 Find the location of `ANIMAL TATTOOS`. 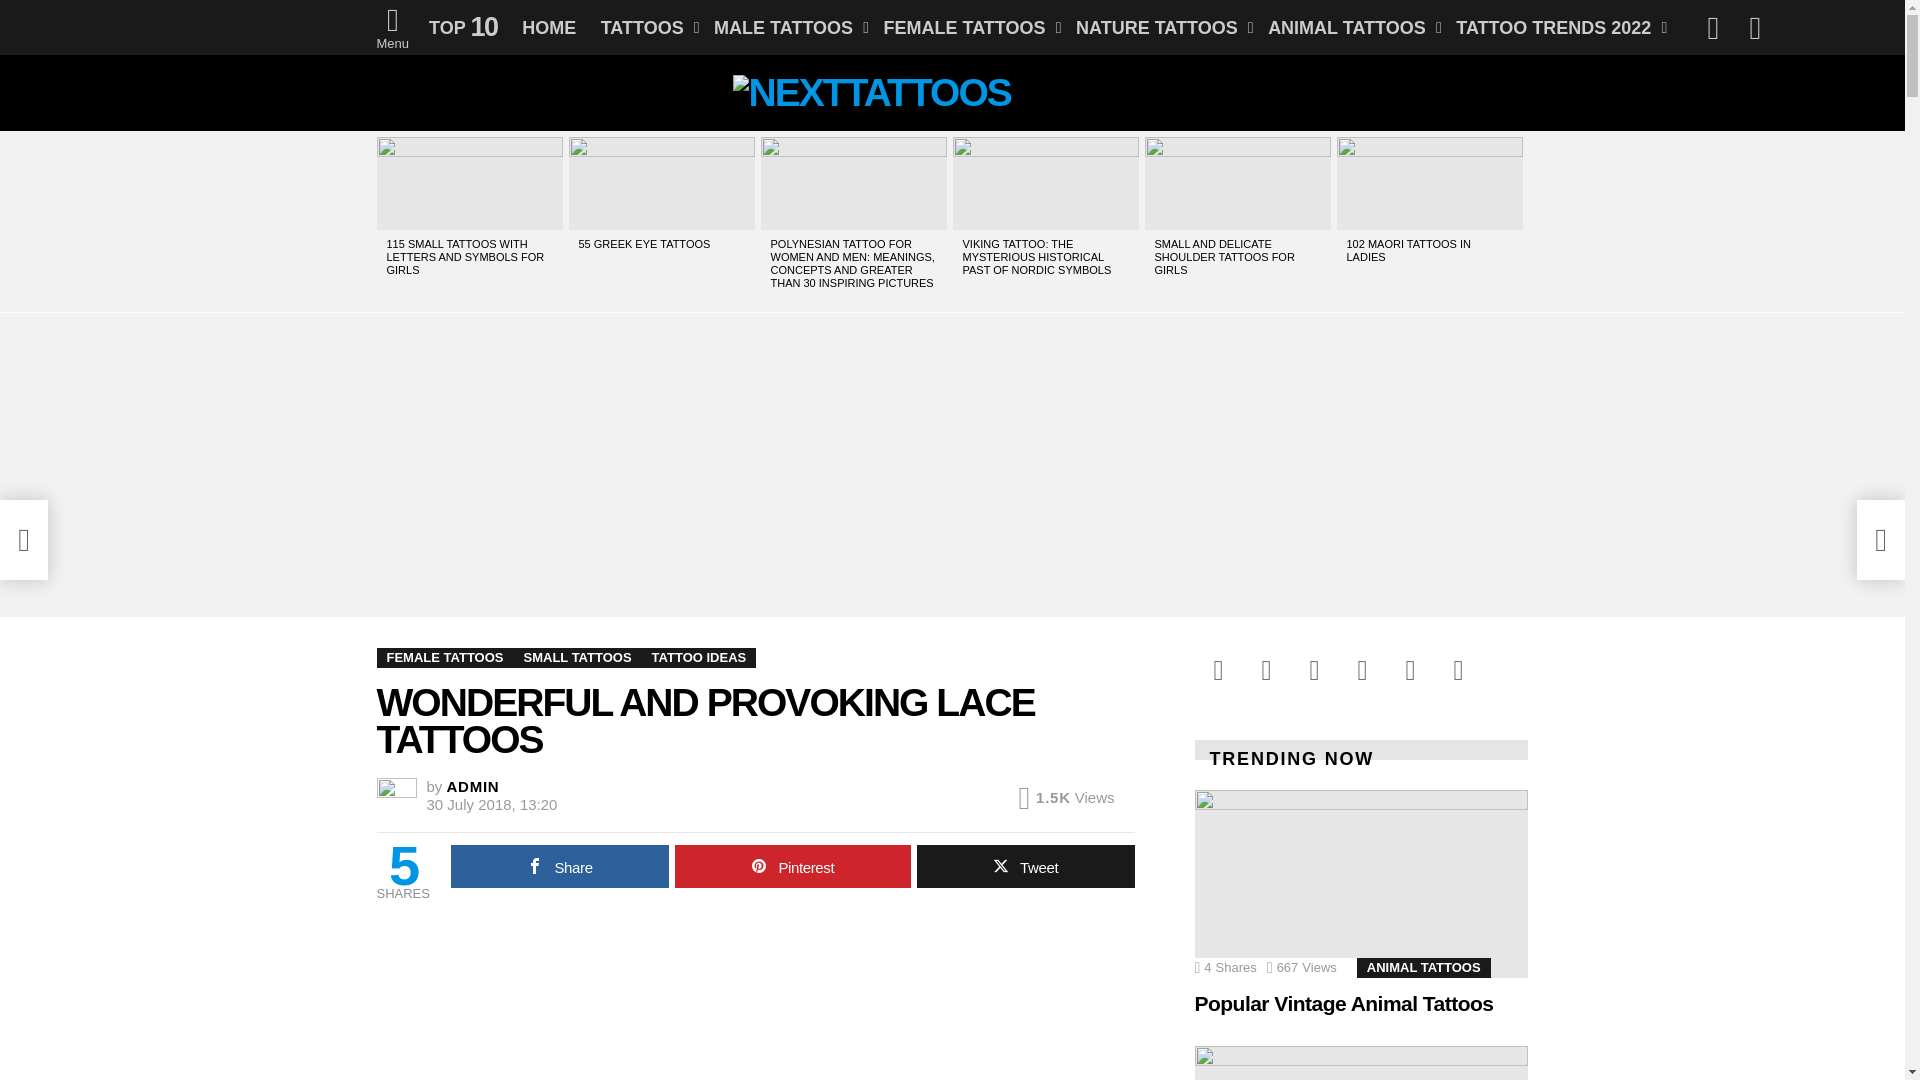

ANIMAL TATTOOS is located at coordinates (1349, 26).